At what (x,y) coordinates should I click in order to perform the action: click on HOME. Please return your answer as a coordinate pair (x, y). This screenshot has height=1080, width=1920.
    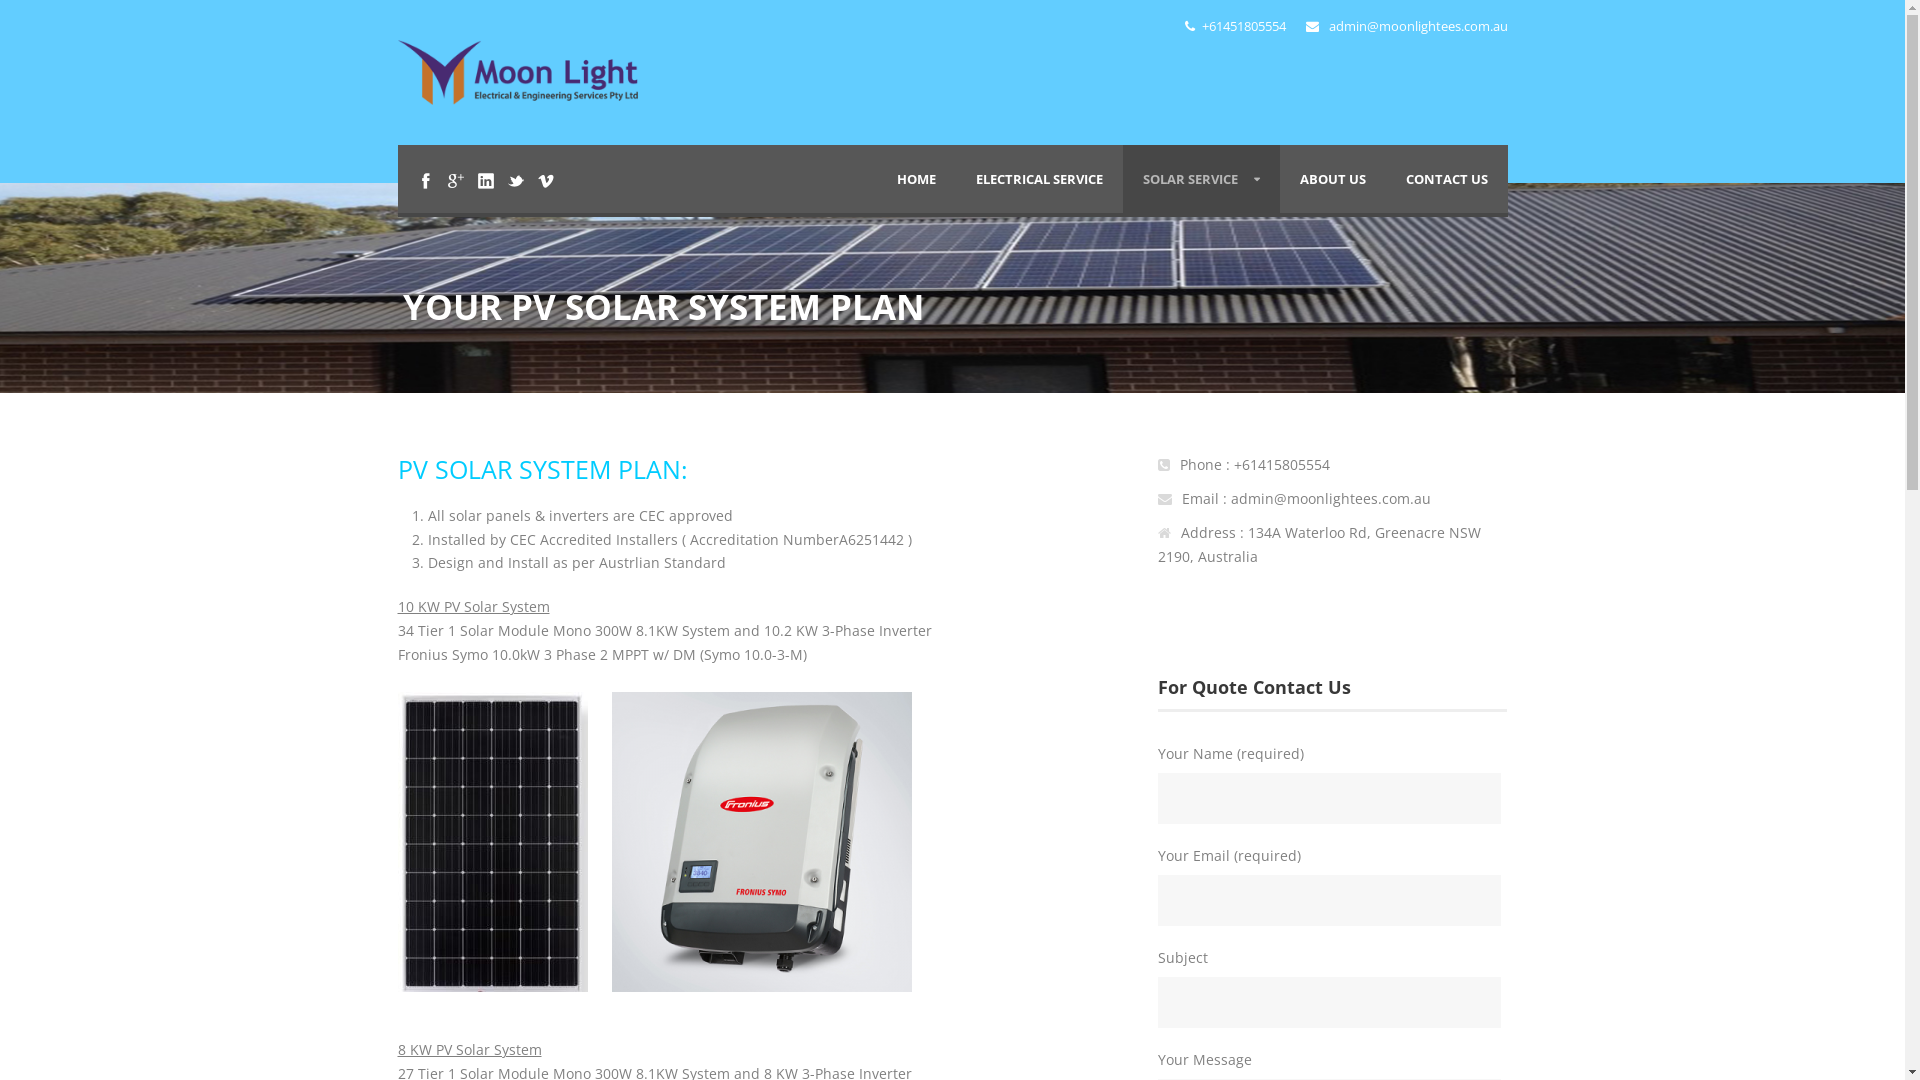
    Looking at the image, I should click on (916, 179).